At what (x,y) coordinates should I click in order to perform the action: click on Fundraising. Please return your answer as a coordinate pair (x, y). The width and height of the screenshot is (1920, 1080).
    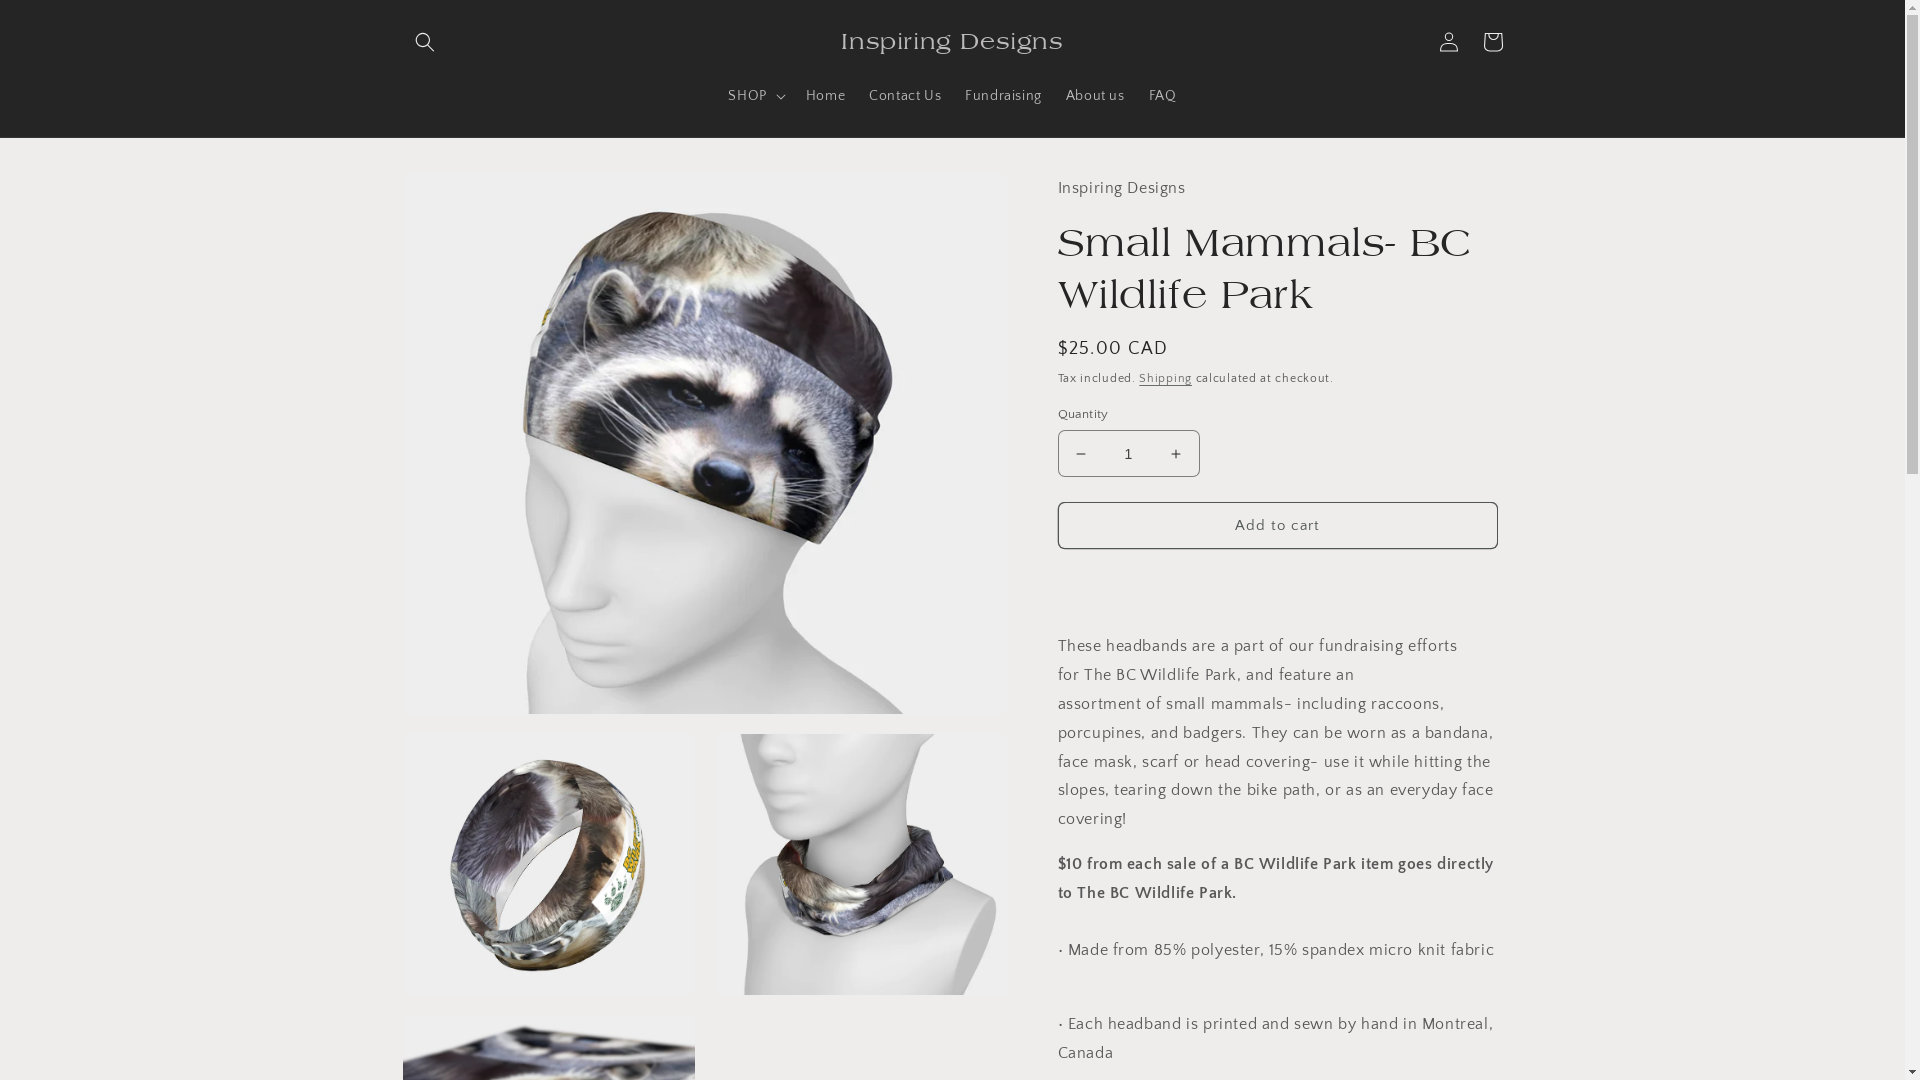
    Looking at the image, I should click on (1004, 95).